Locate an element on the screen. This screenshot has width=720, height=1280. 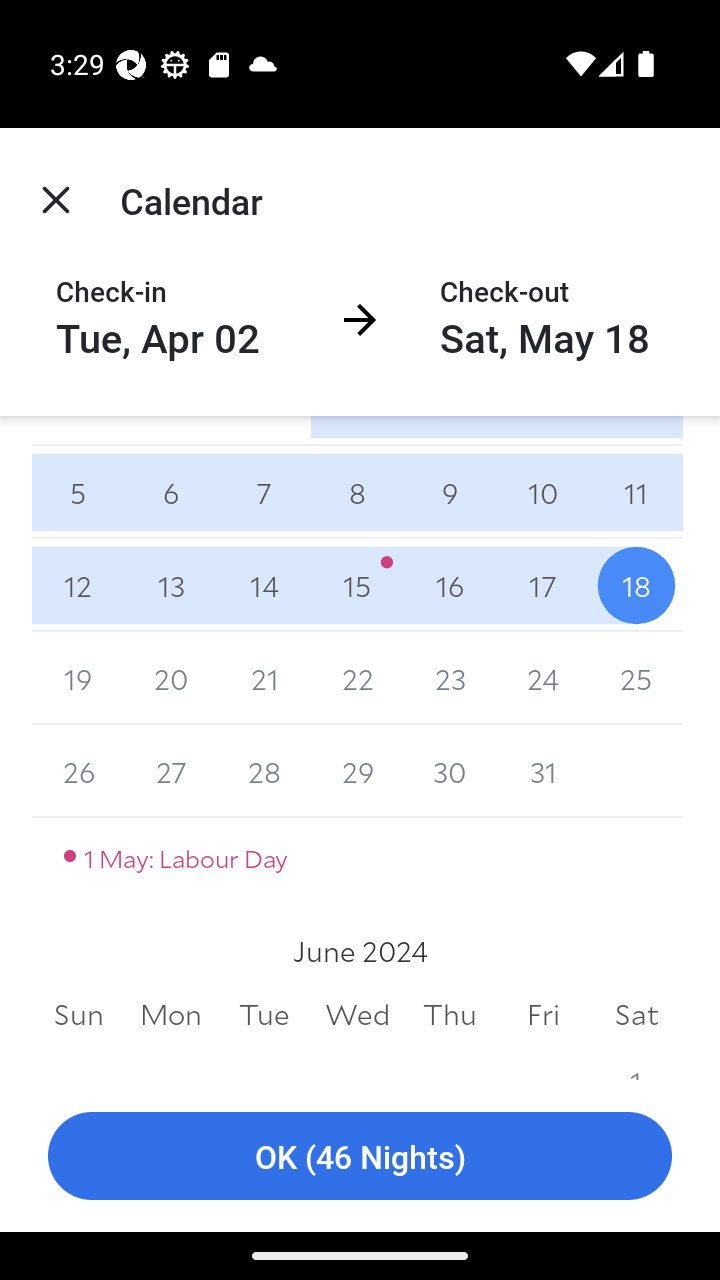
12 12 May 2024 is located at coordinates (78, 585).